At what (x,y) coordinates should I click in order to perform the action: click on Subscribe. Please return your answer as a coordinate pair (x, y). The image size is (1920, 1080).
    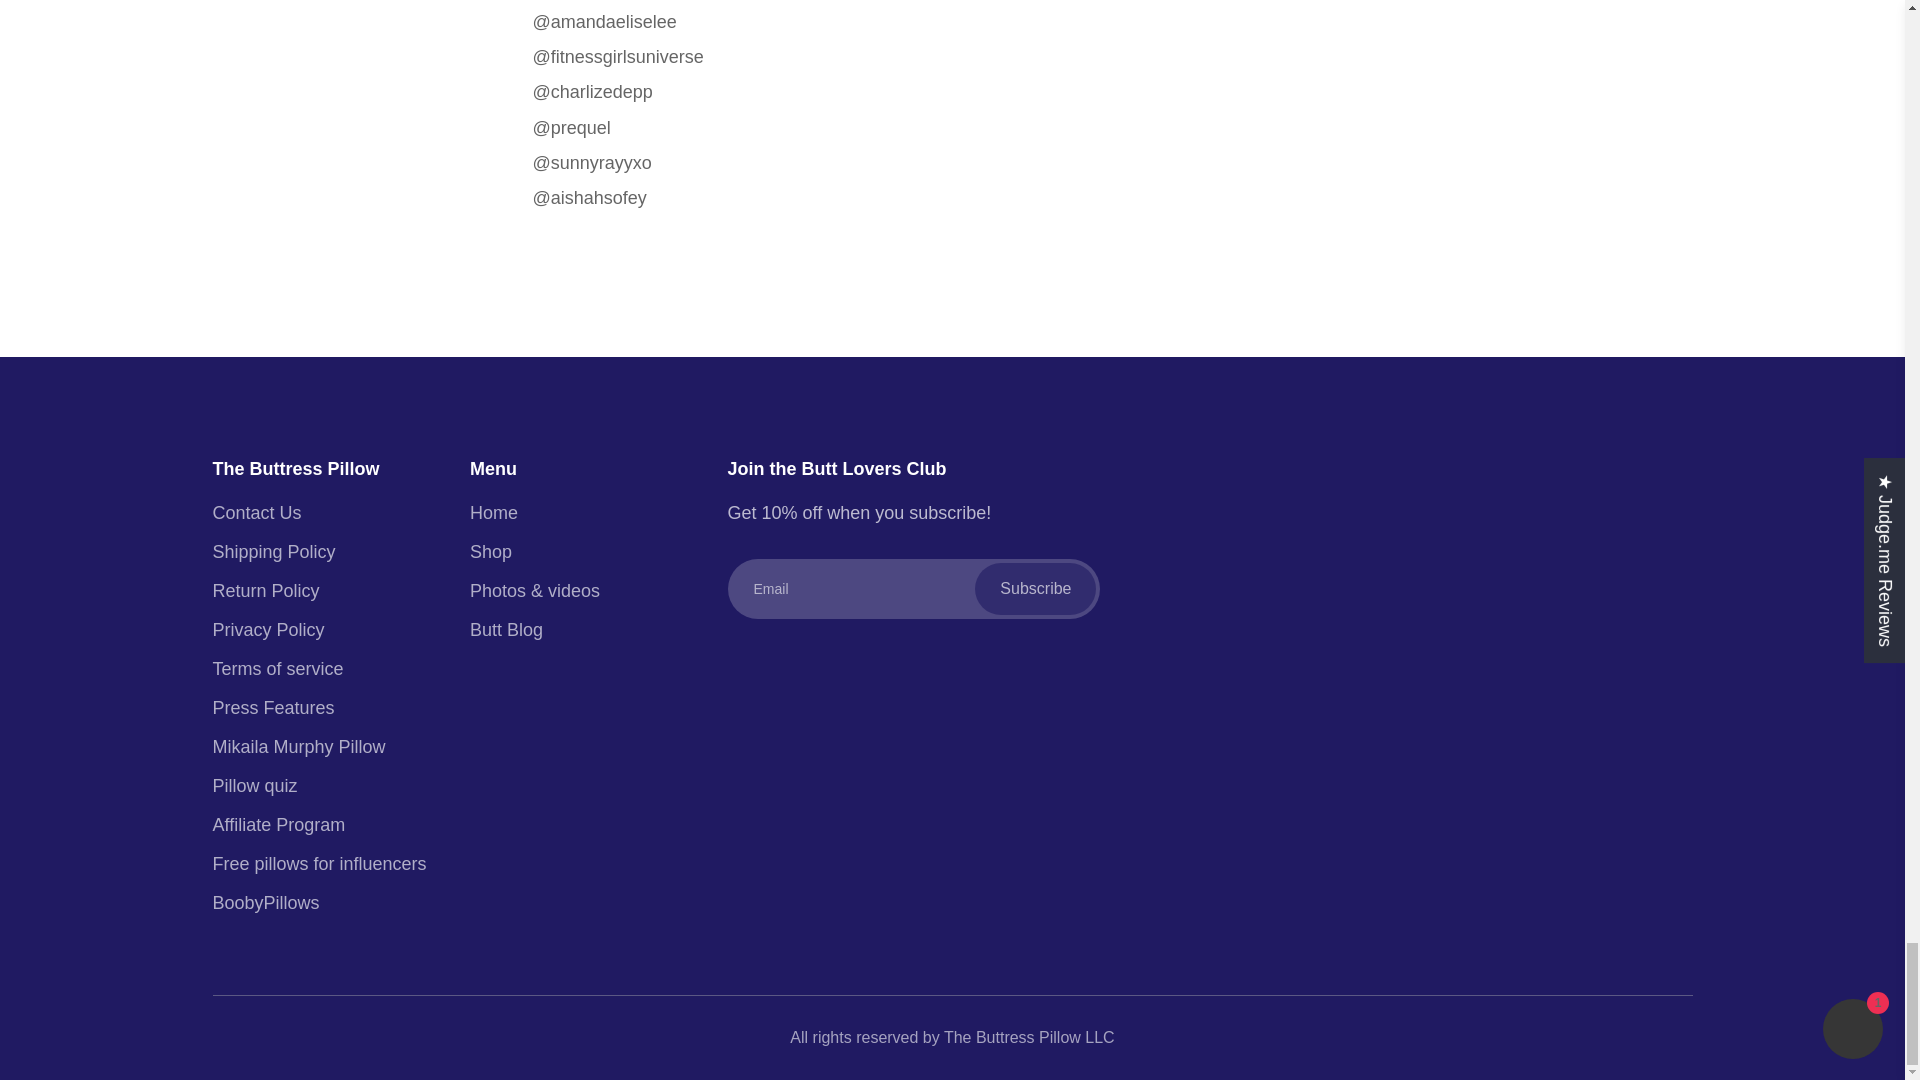
    Looking at the image, I should click on (1036, 588).